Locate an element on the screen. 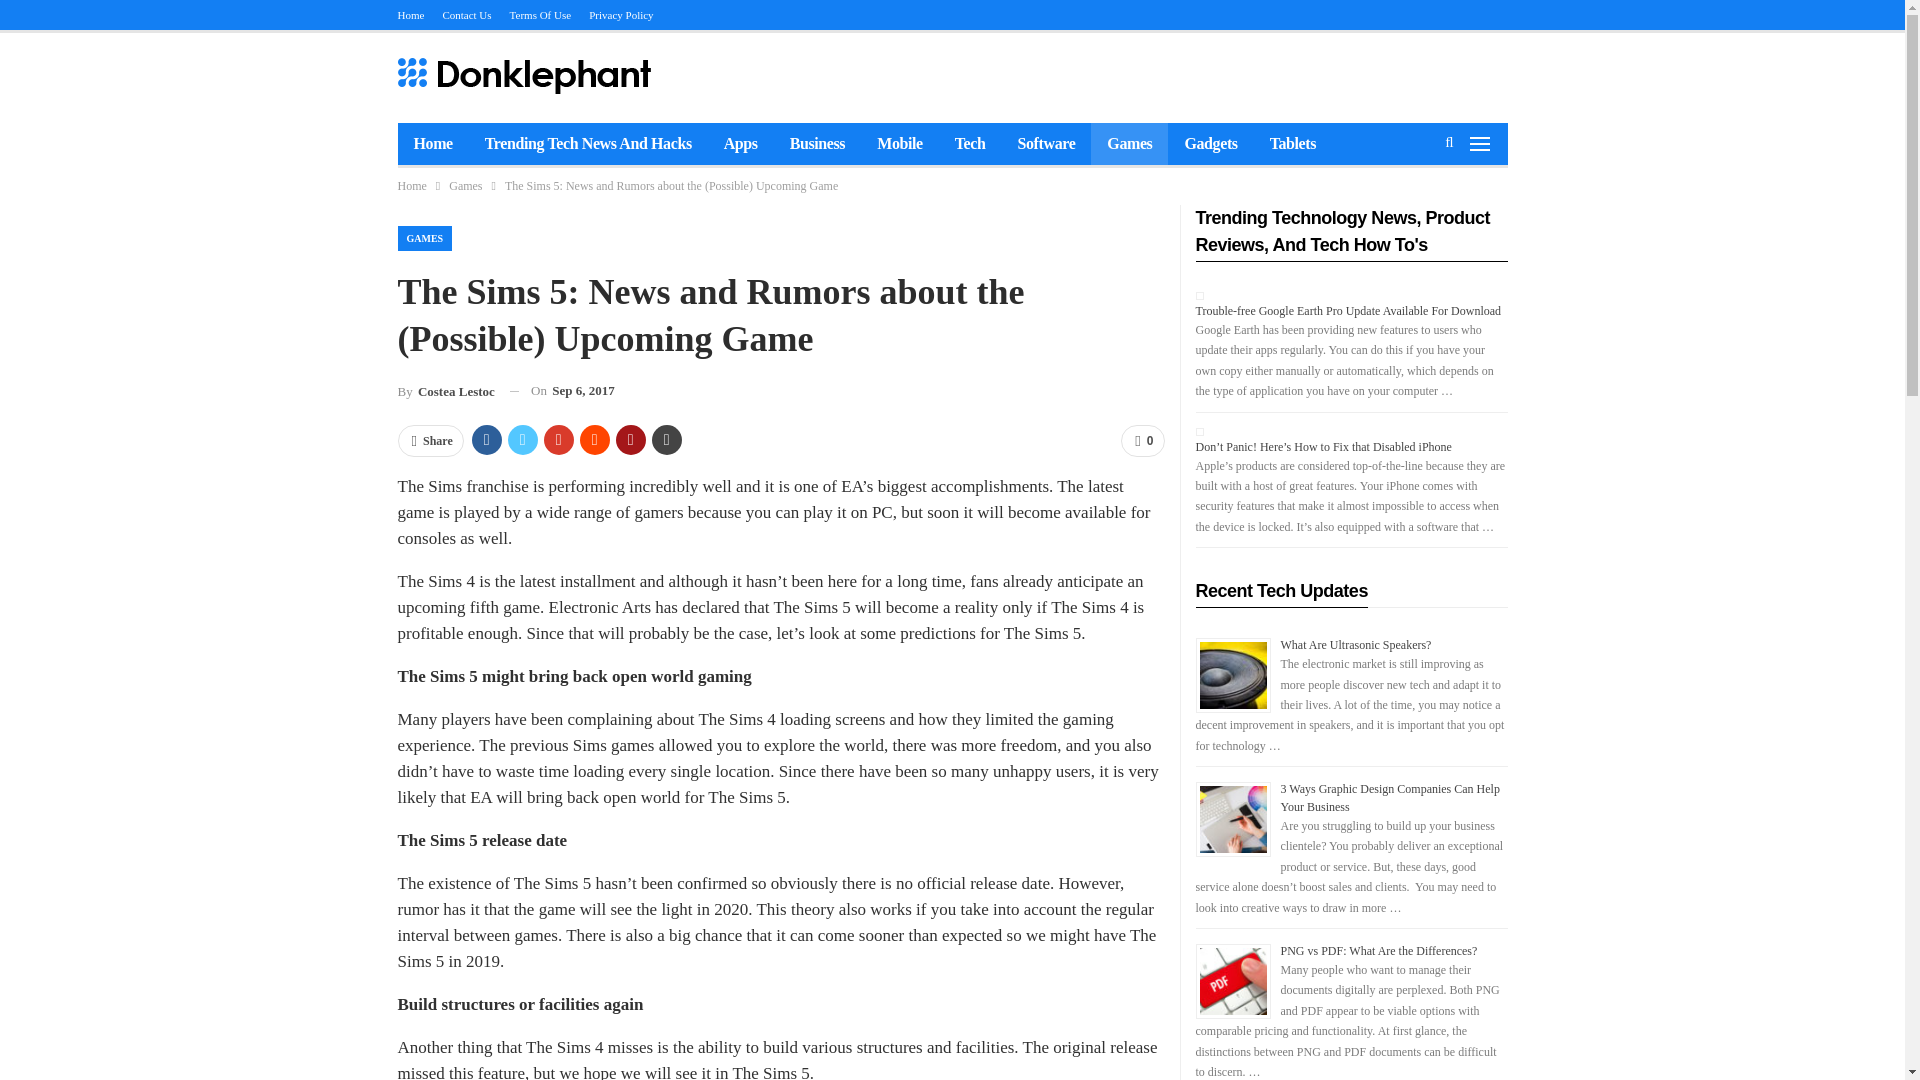 The height and width of the screenshot is (1080, 1920). Home is located at coordinates (412, 185).